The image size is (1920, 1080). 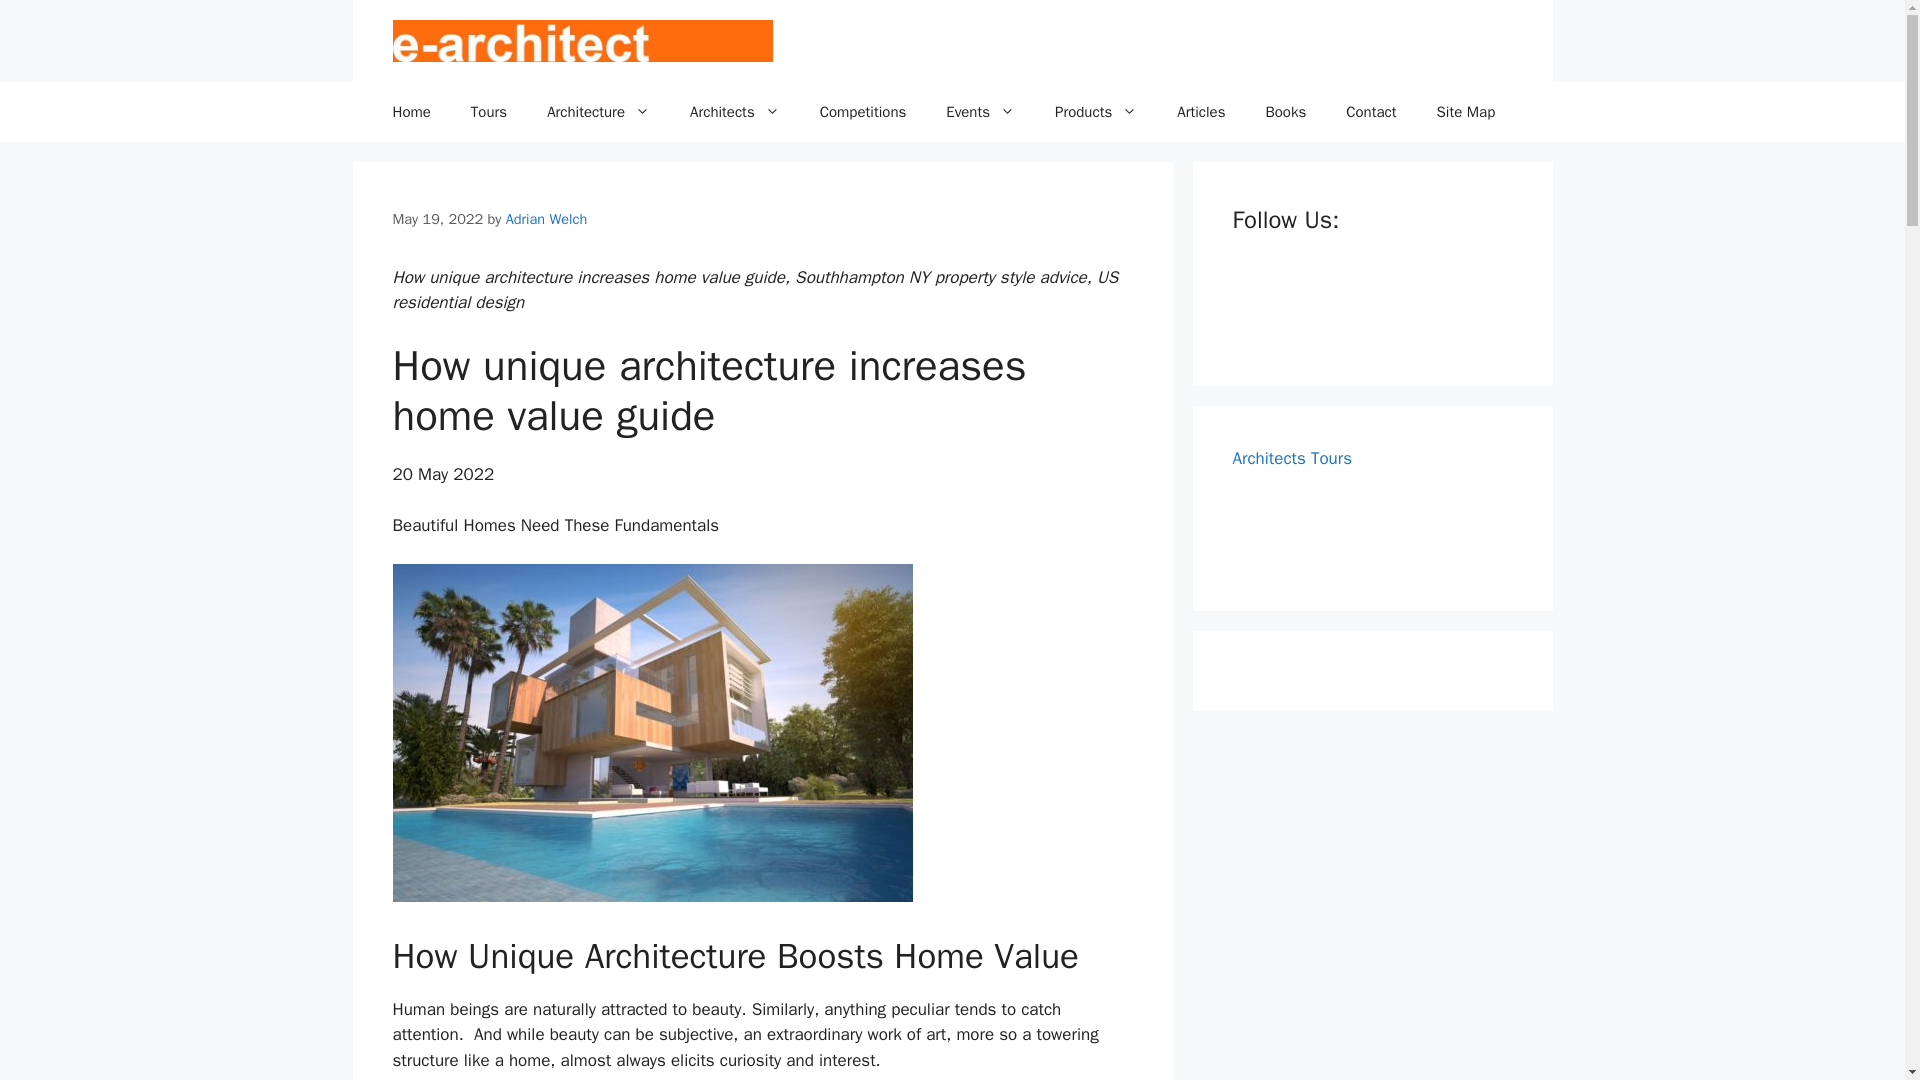 What do you see at coordinates (546, 218) in the screenshot?
I see `View all posts by Adrian Welch` at bounding box center [546, 218].